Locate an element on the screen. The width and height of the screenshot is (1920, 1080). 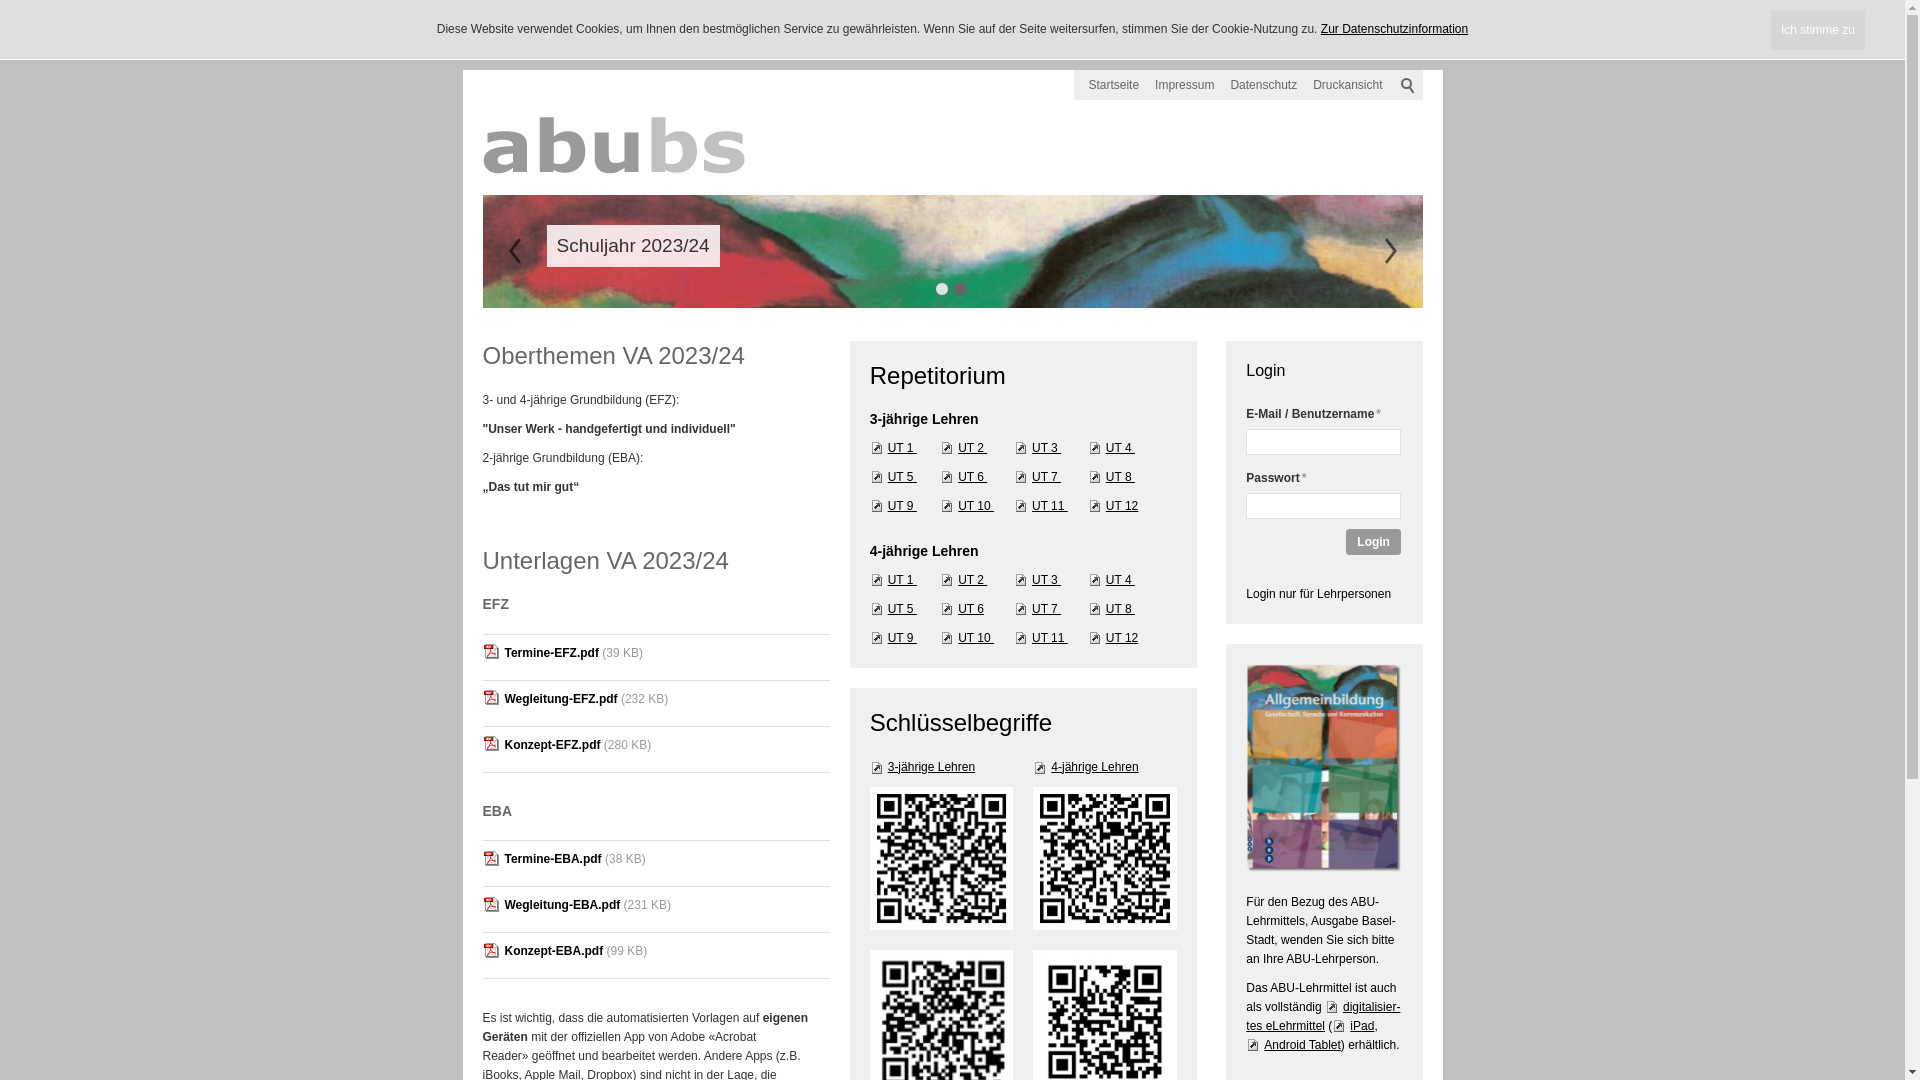
Impressum is located at coordinates (1184, 84).